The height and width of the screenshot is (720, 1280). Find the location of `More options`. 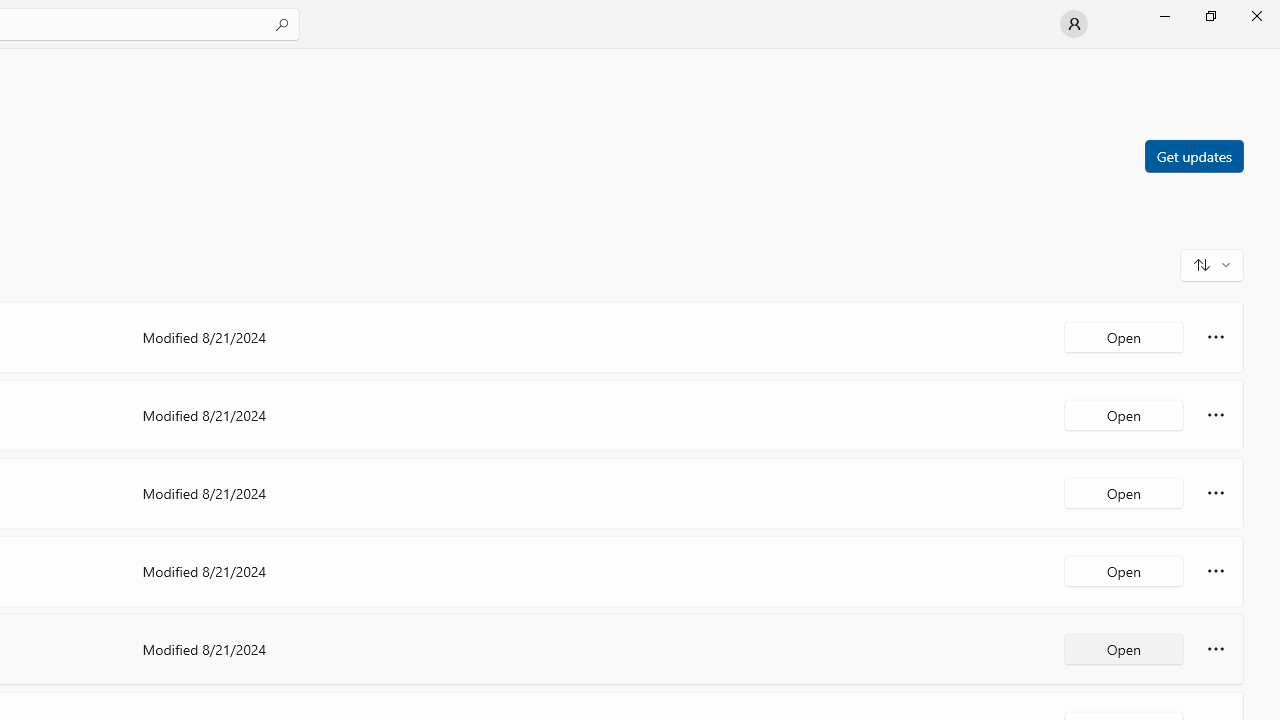

More options is located at coordinates (1216, 648).